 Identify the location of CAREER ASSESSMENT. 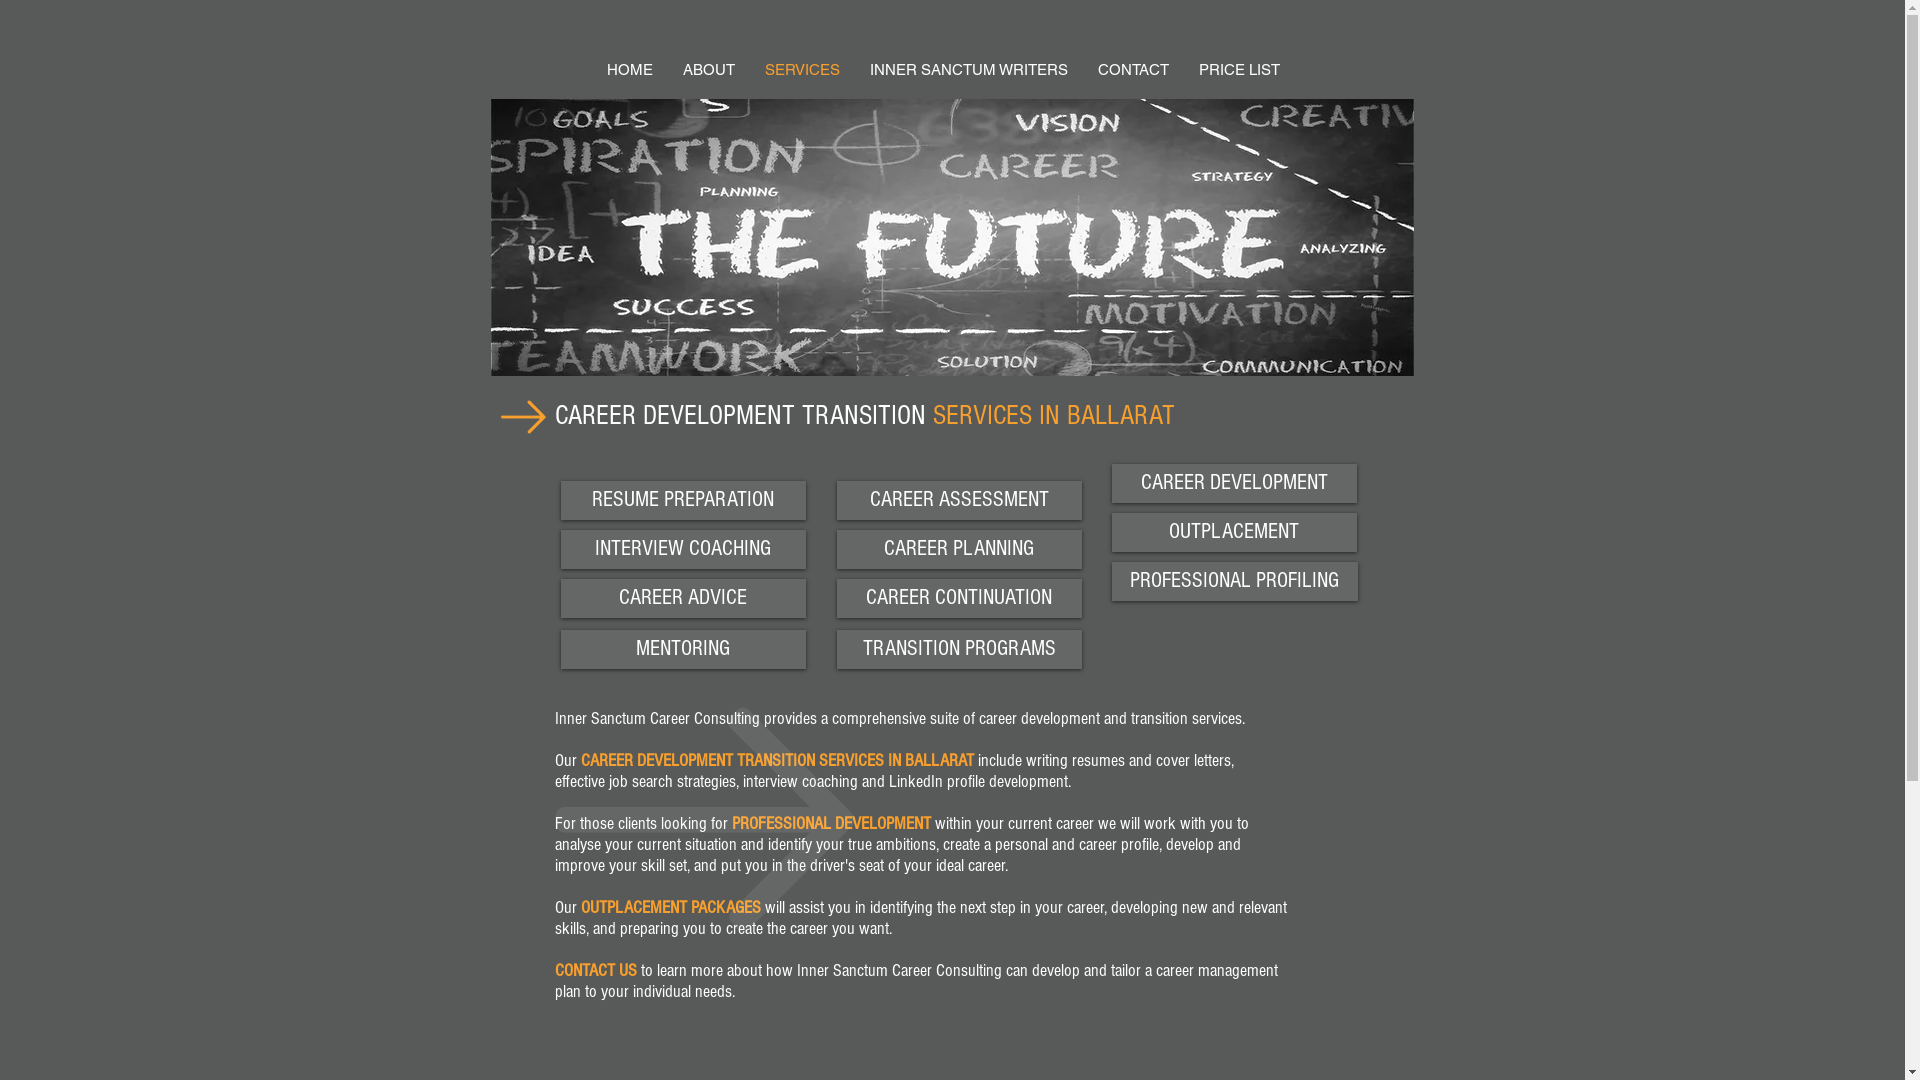
(958, 500).